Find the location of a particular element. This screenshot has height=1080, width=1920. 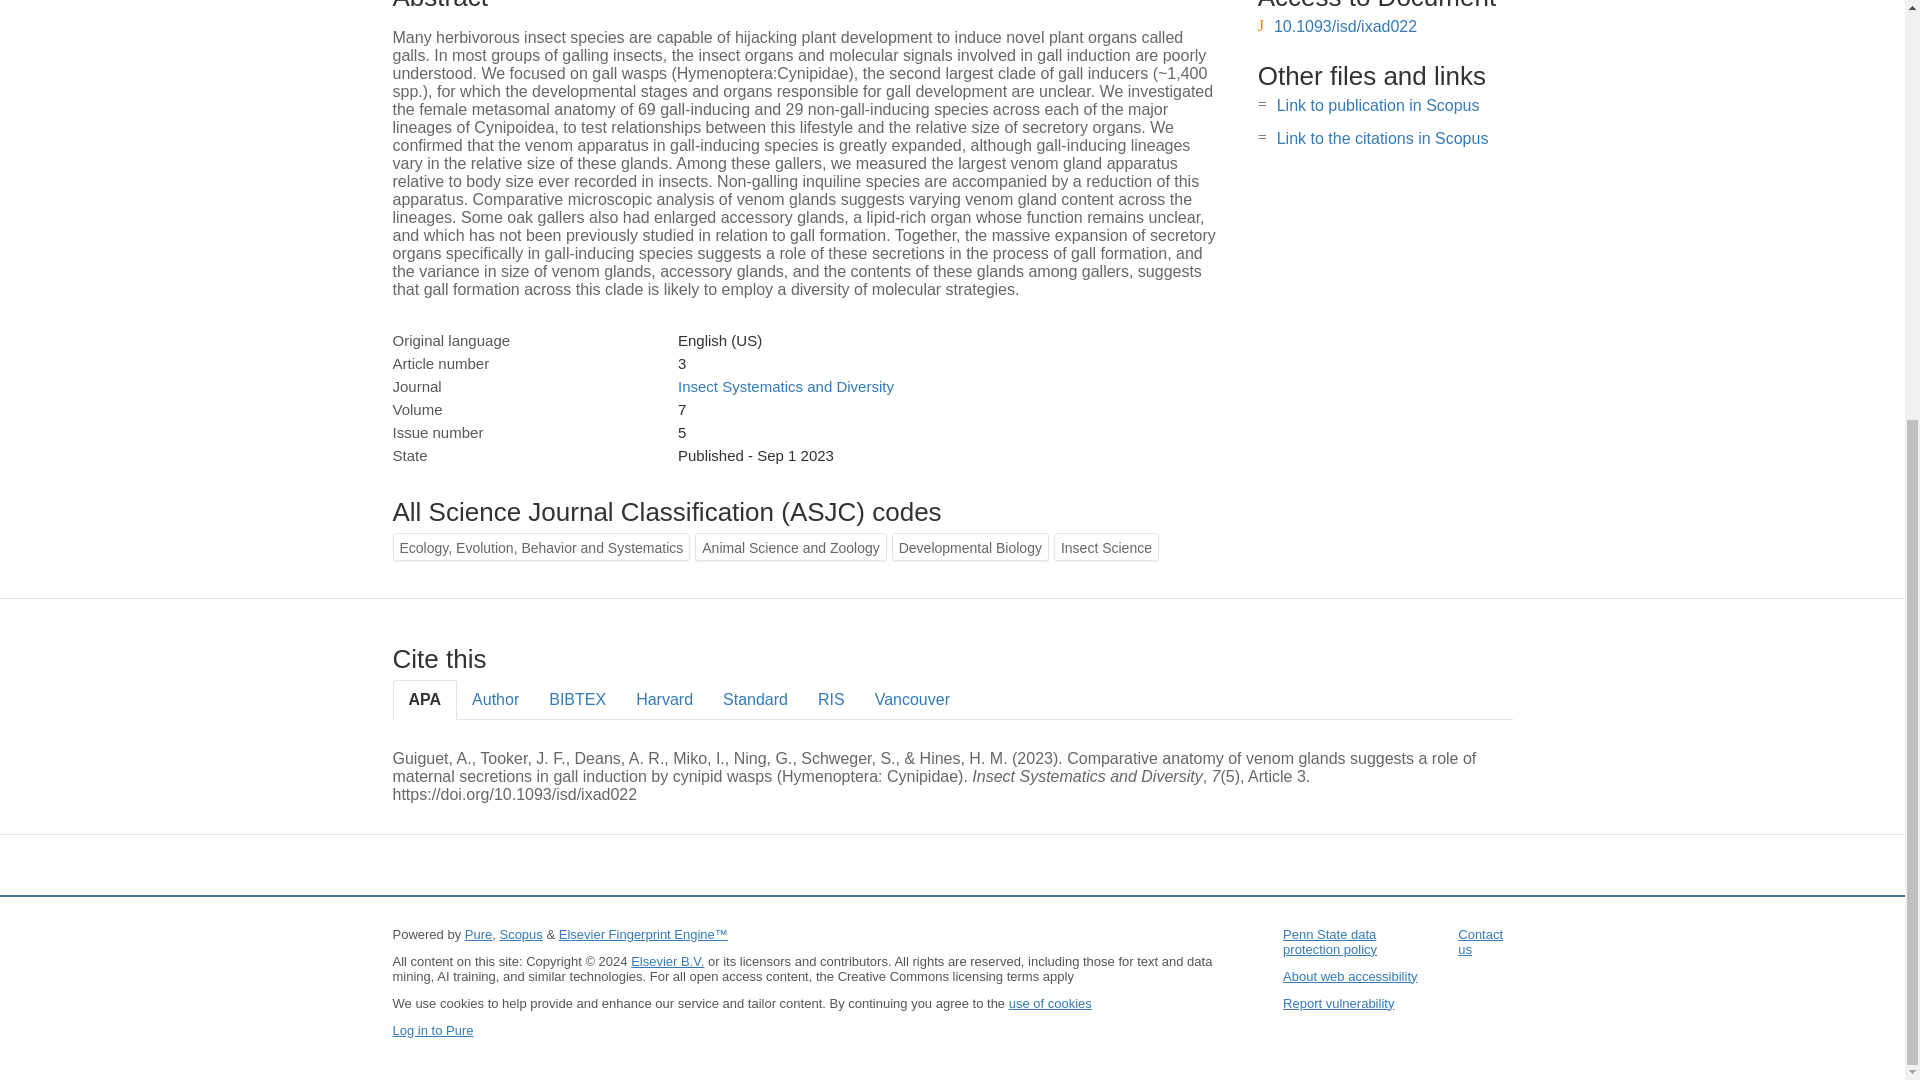

Link to publication in Scopus is located at coordinates (1378, 106).